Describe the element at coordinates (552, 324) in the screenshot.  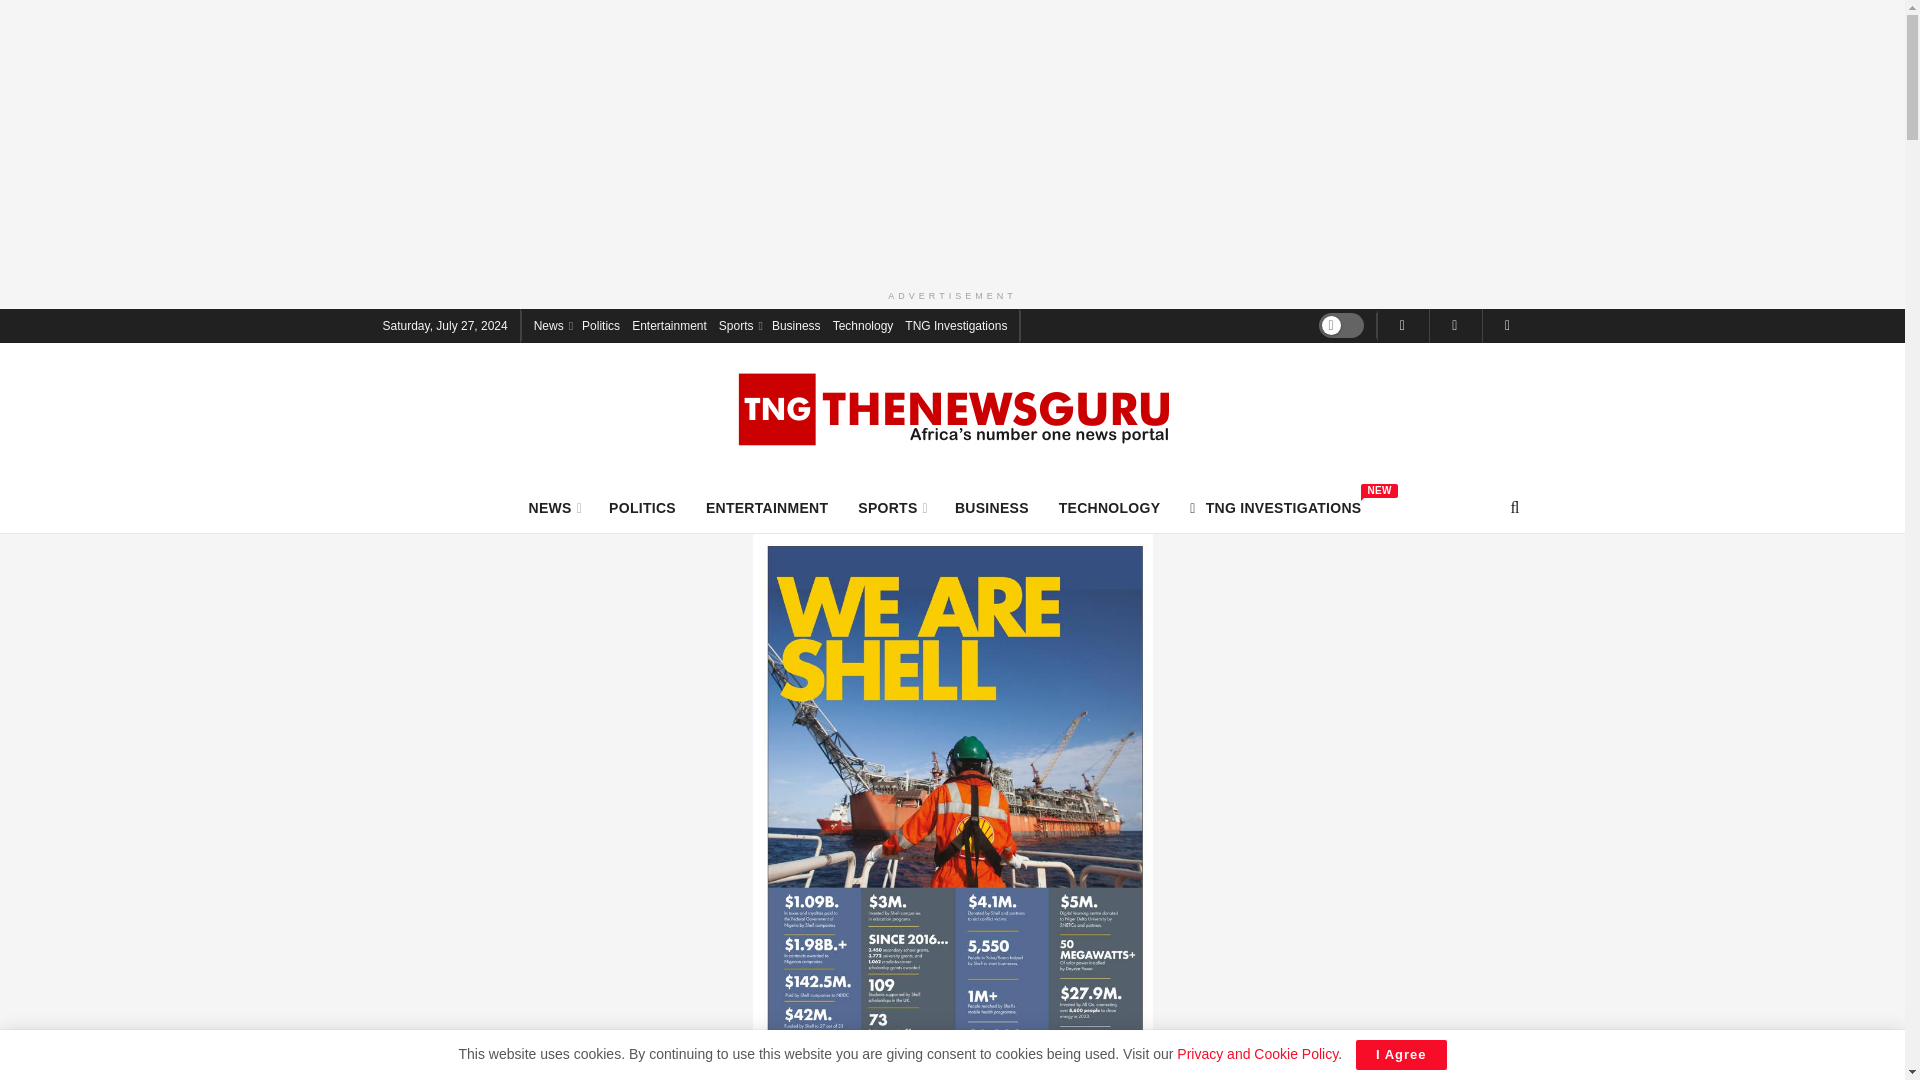
I see `Advertisement` at that location.